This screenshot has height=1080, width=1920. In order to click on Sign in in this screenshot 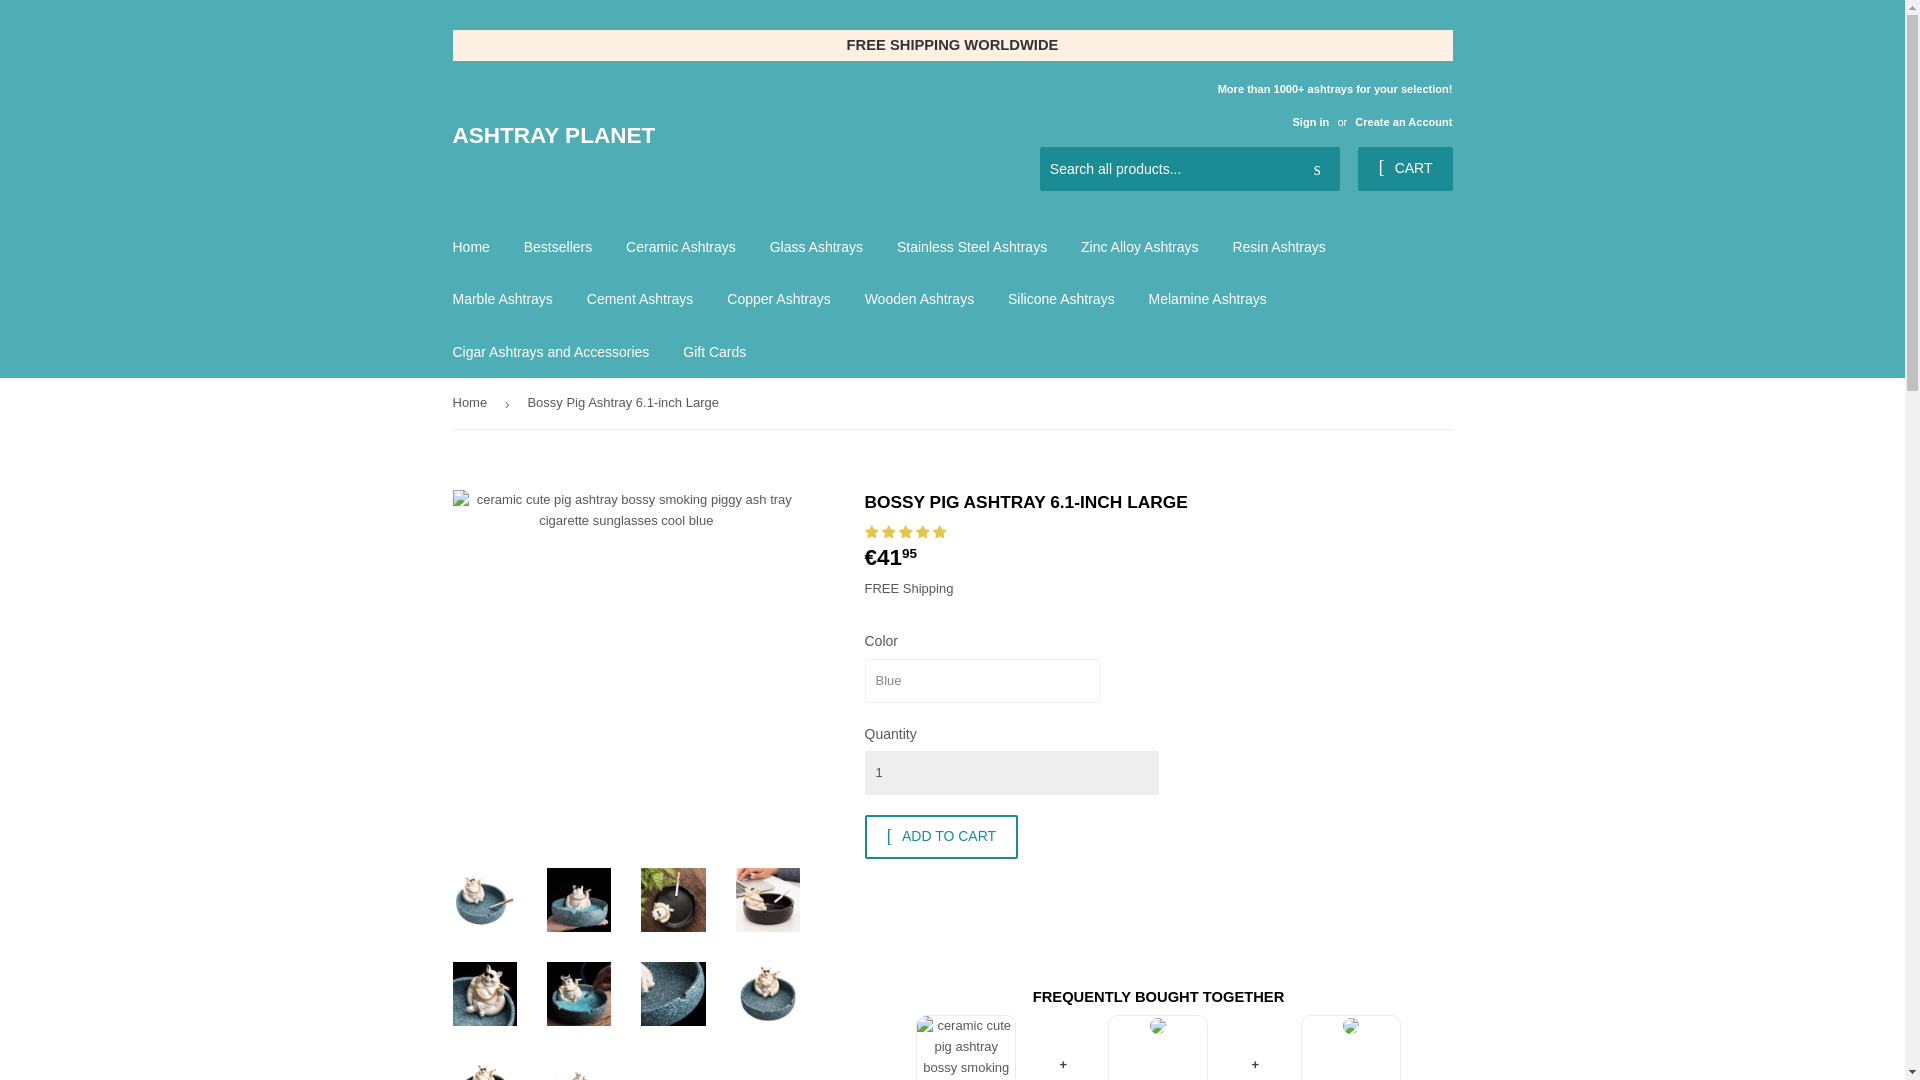, I will do `click(1310, 122)`.